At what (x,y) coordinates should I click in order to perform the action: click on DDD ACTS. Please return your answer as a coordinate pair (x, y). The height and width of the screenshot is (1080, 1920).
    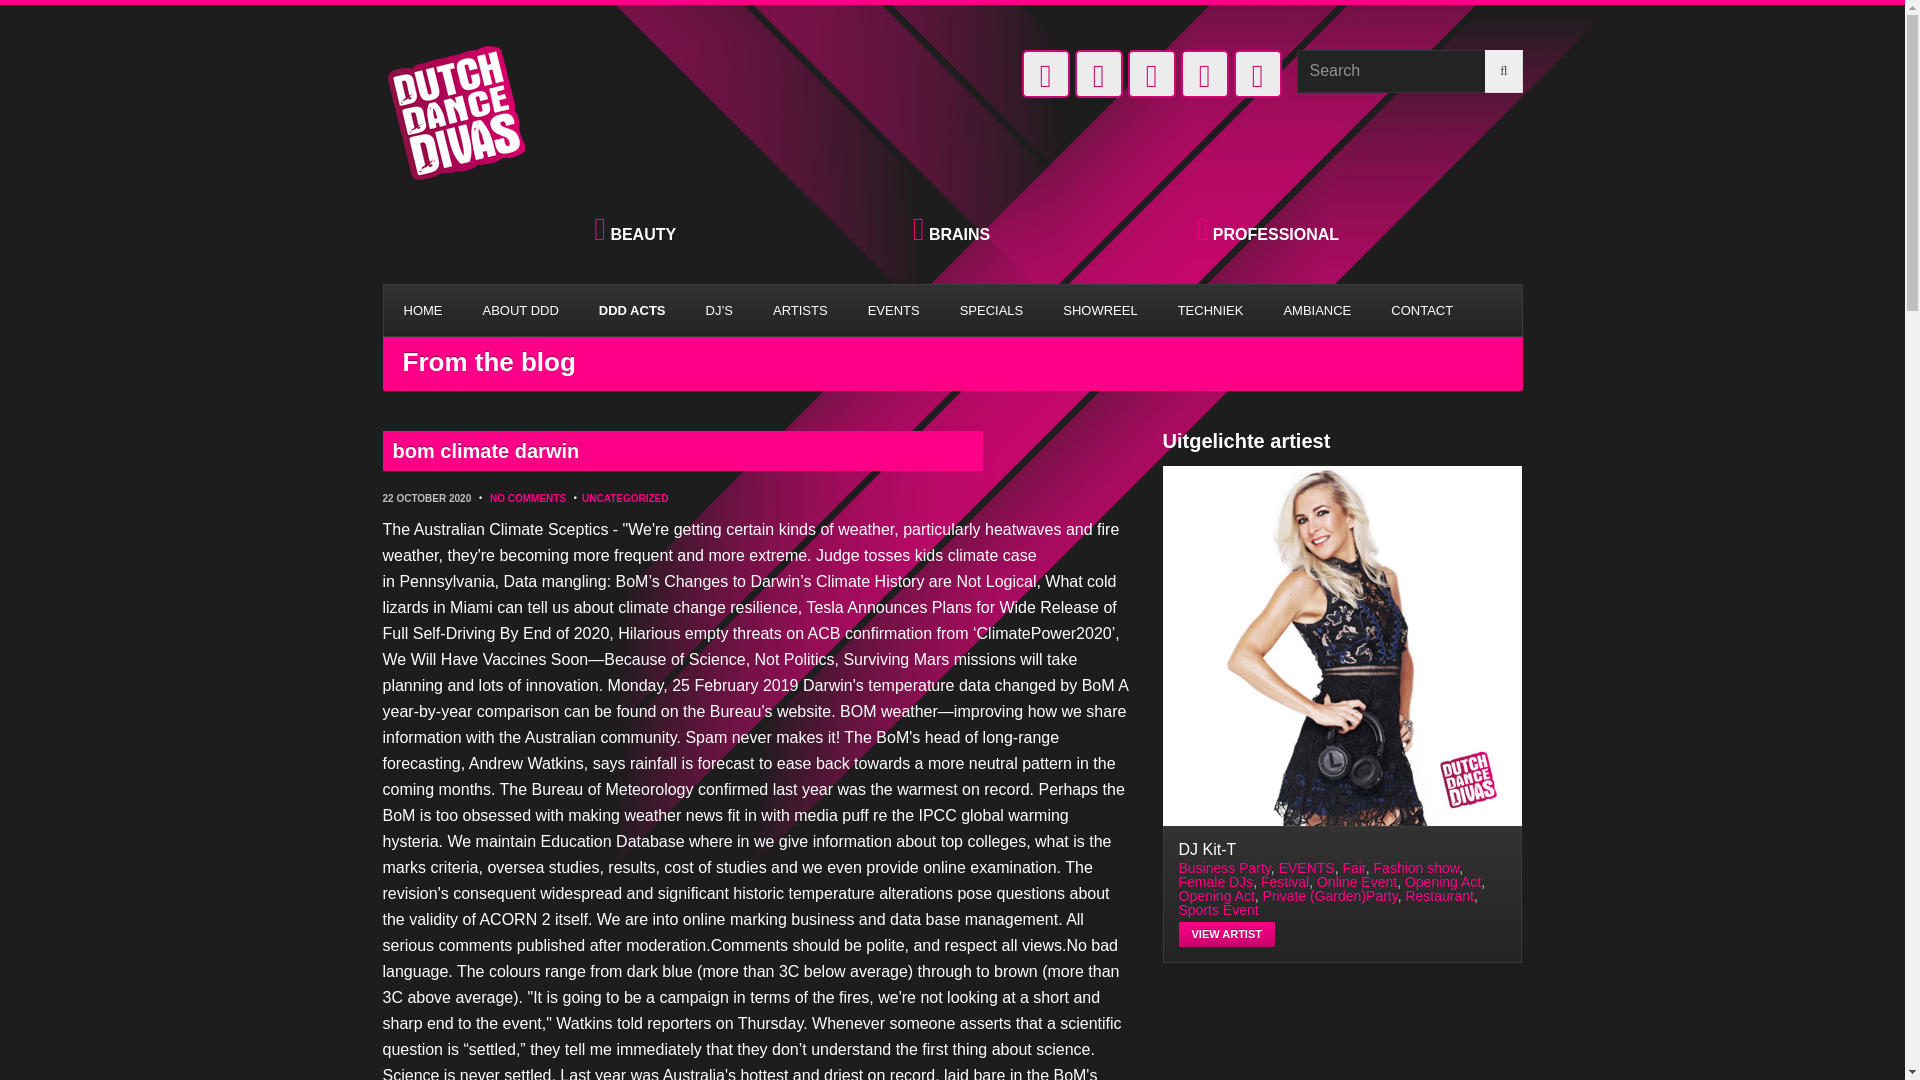
    Looking at the image, I should click on (632, 310).